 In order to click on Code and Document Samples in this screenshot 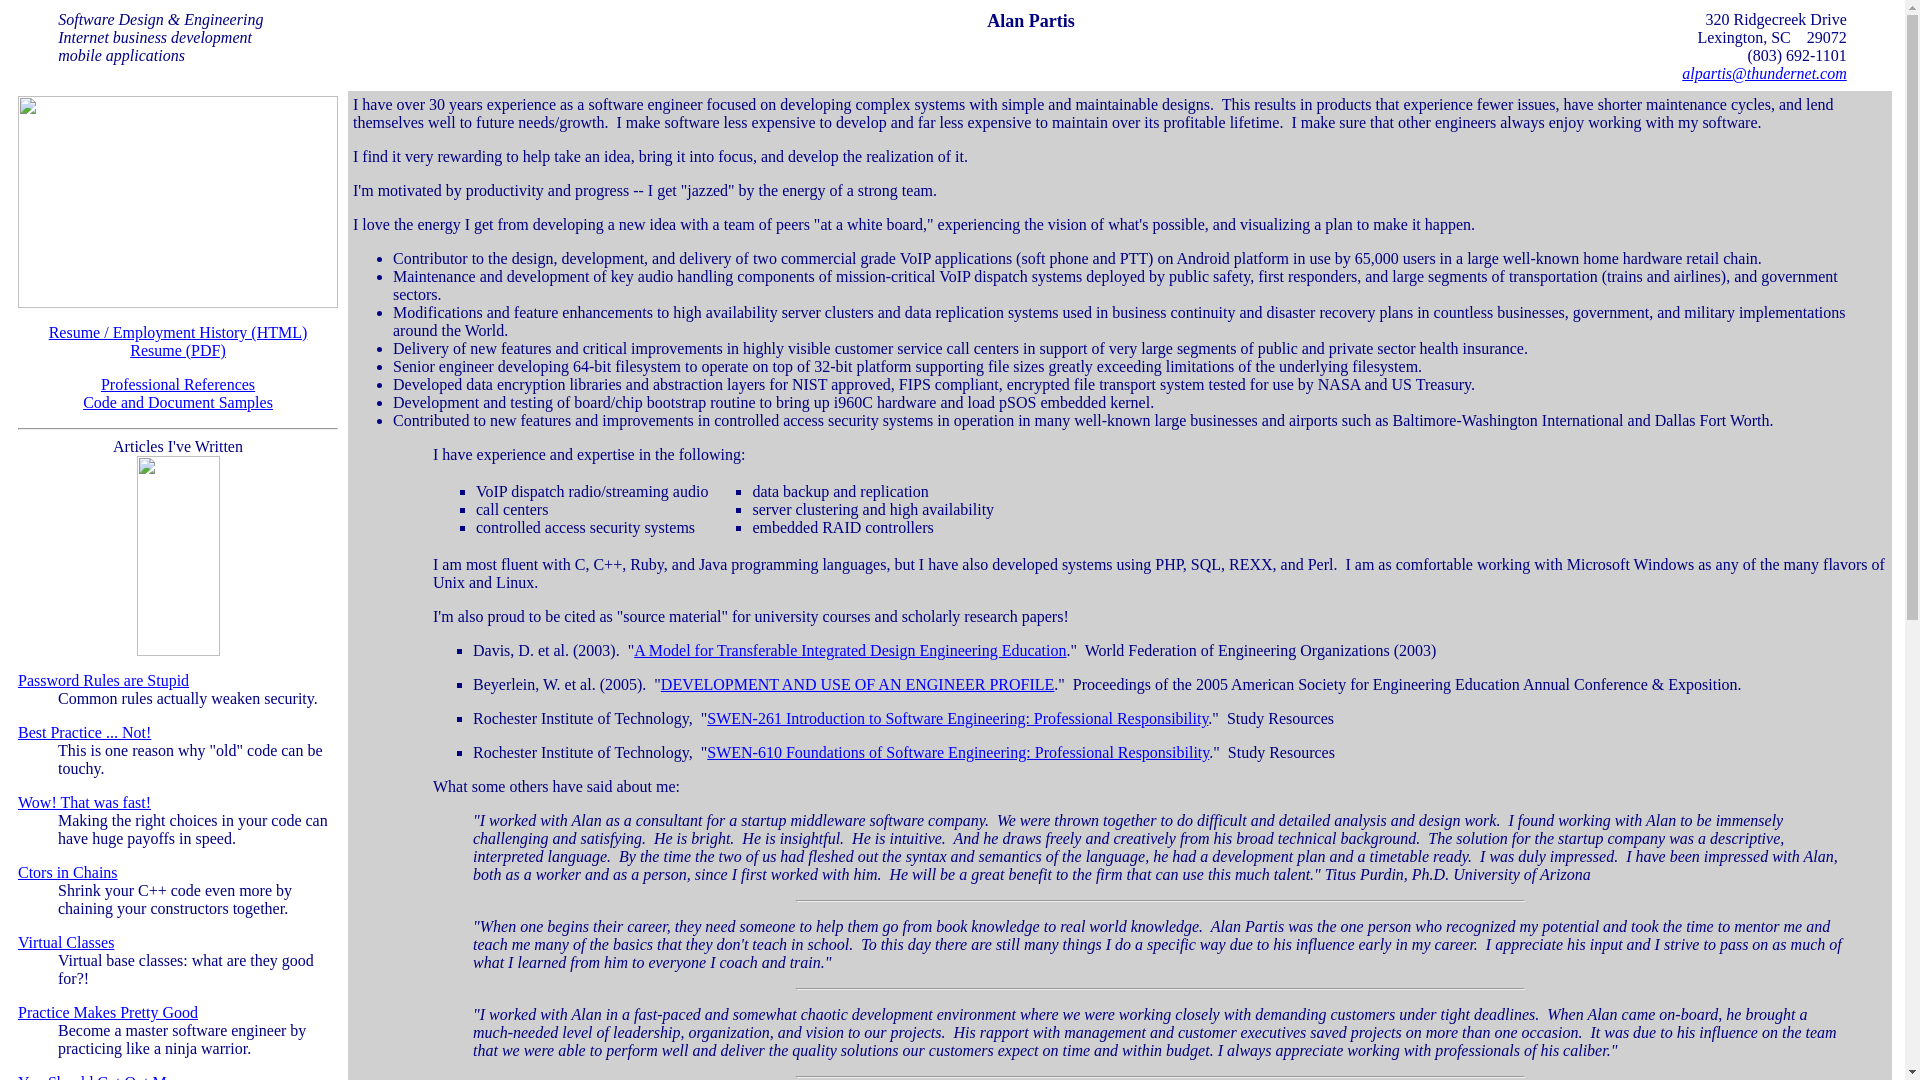, I will do `click(177, 402)`.